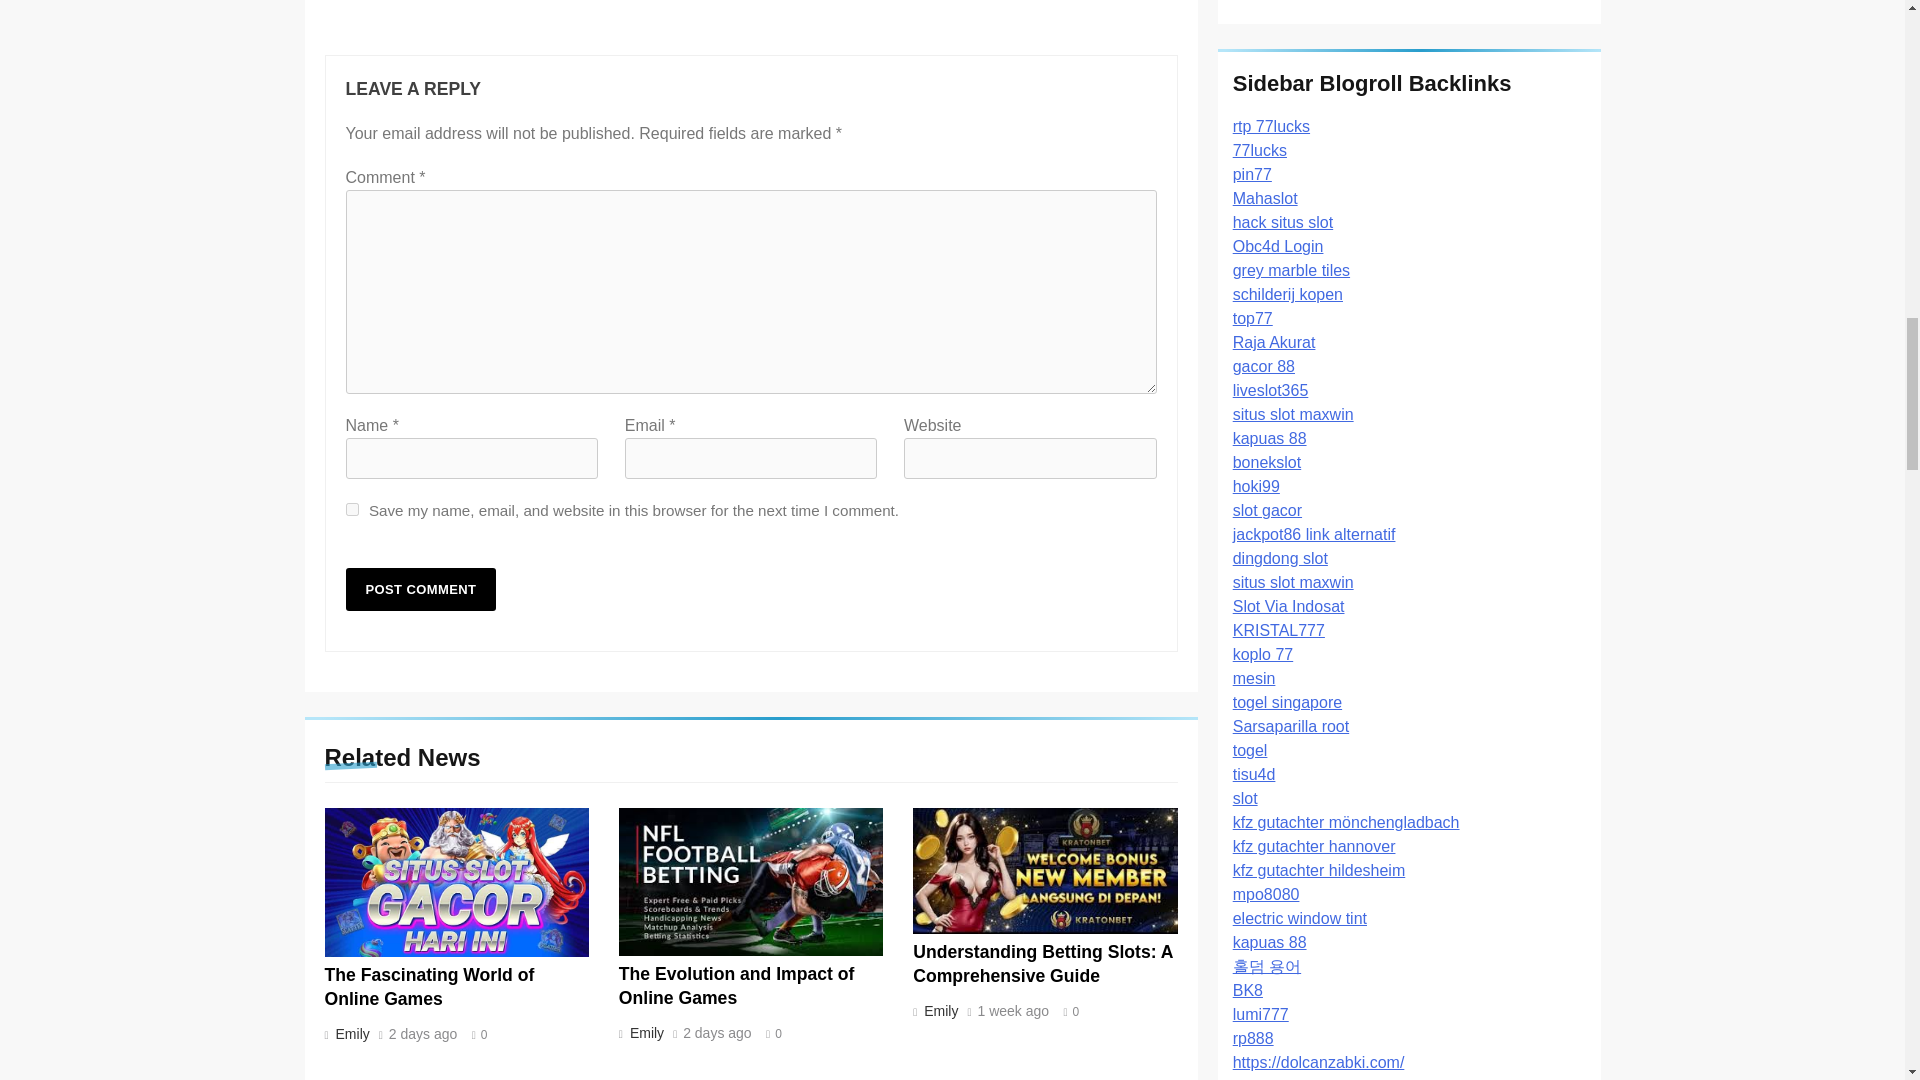 The width and height of the screenshot is (1920, 1080). Describe the element at coordinates (428, 986) in the screenshot. I see `The Fascinating World of Online Games` at that location.